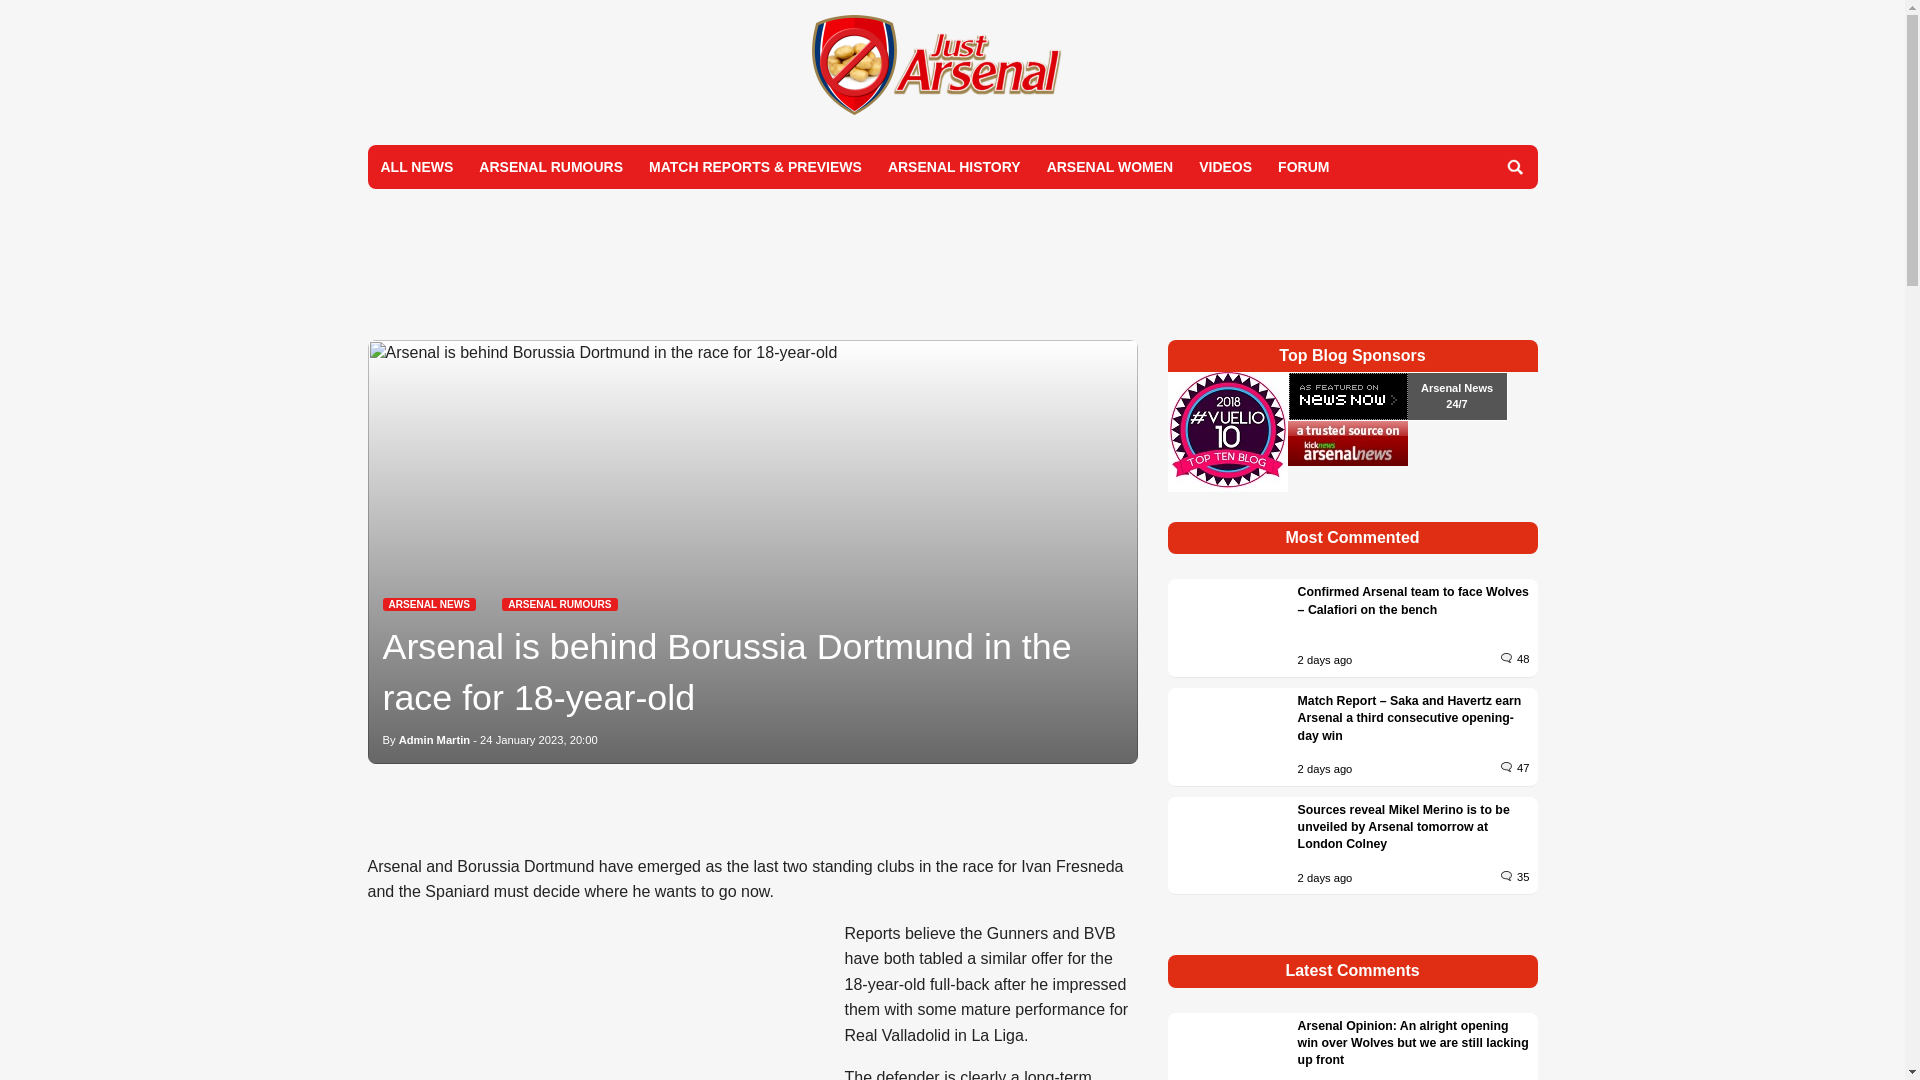  What do you see at coordinates (1304, 166) in the screenshot?
I see `FORUM` at bounding box center [1304, 166].